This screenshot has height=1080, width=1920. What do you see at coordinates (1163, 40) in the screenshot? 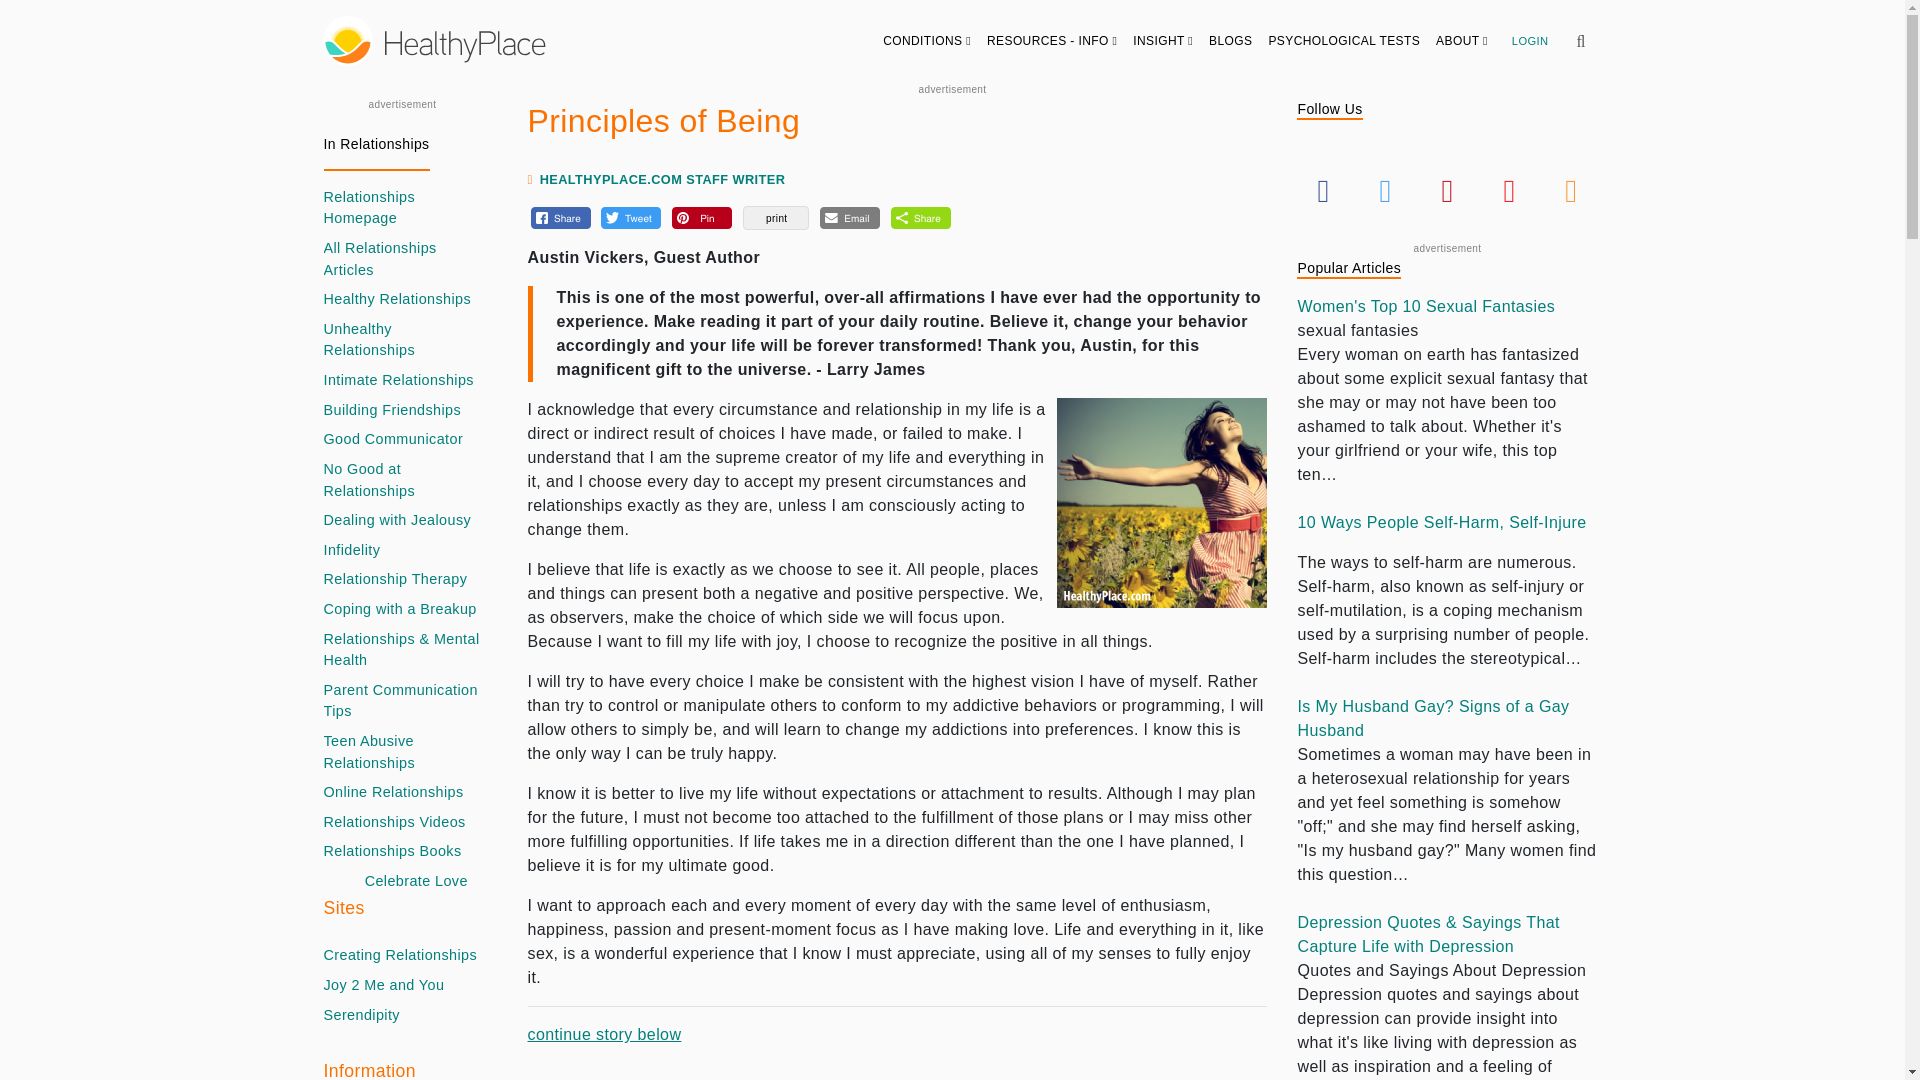
I see `INSIGHT` at bounding box center [1163, 40].